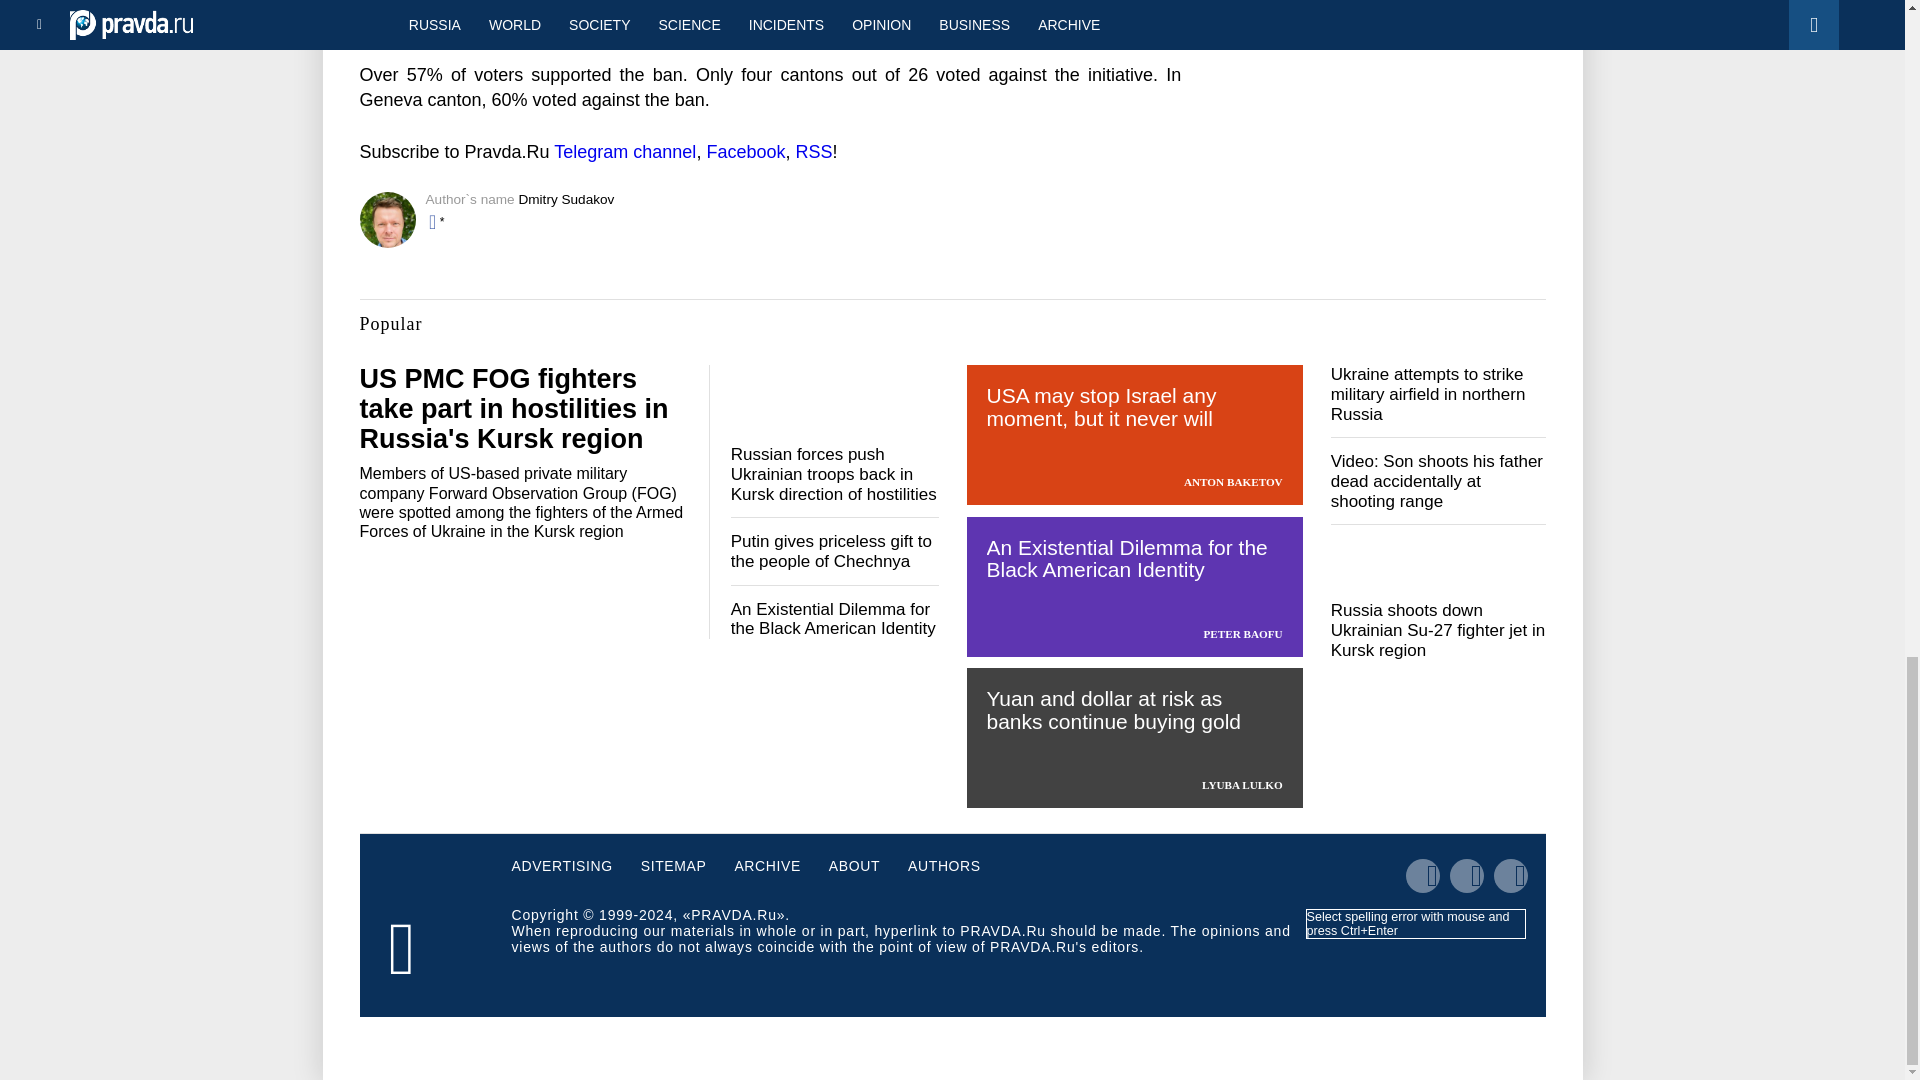 The width and height of the screenshot is (1920, 1080). I want to click on Facebook, so click(746, 152).